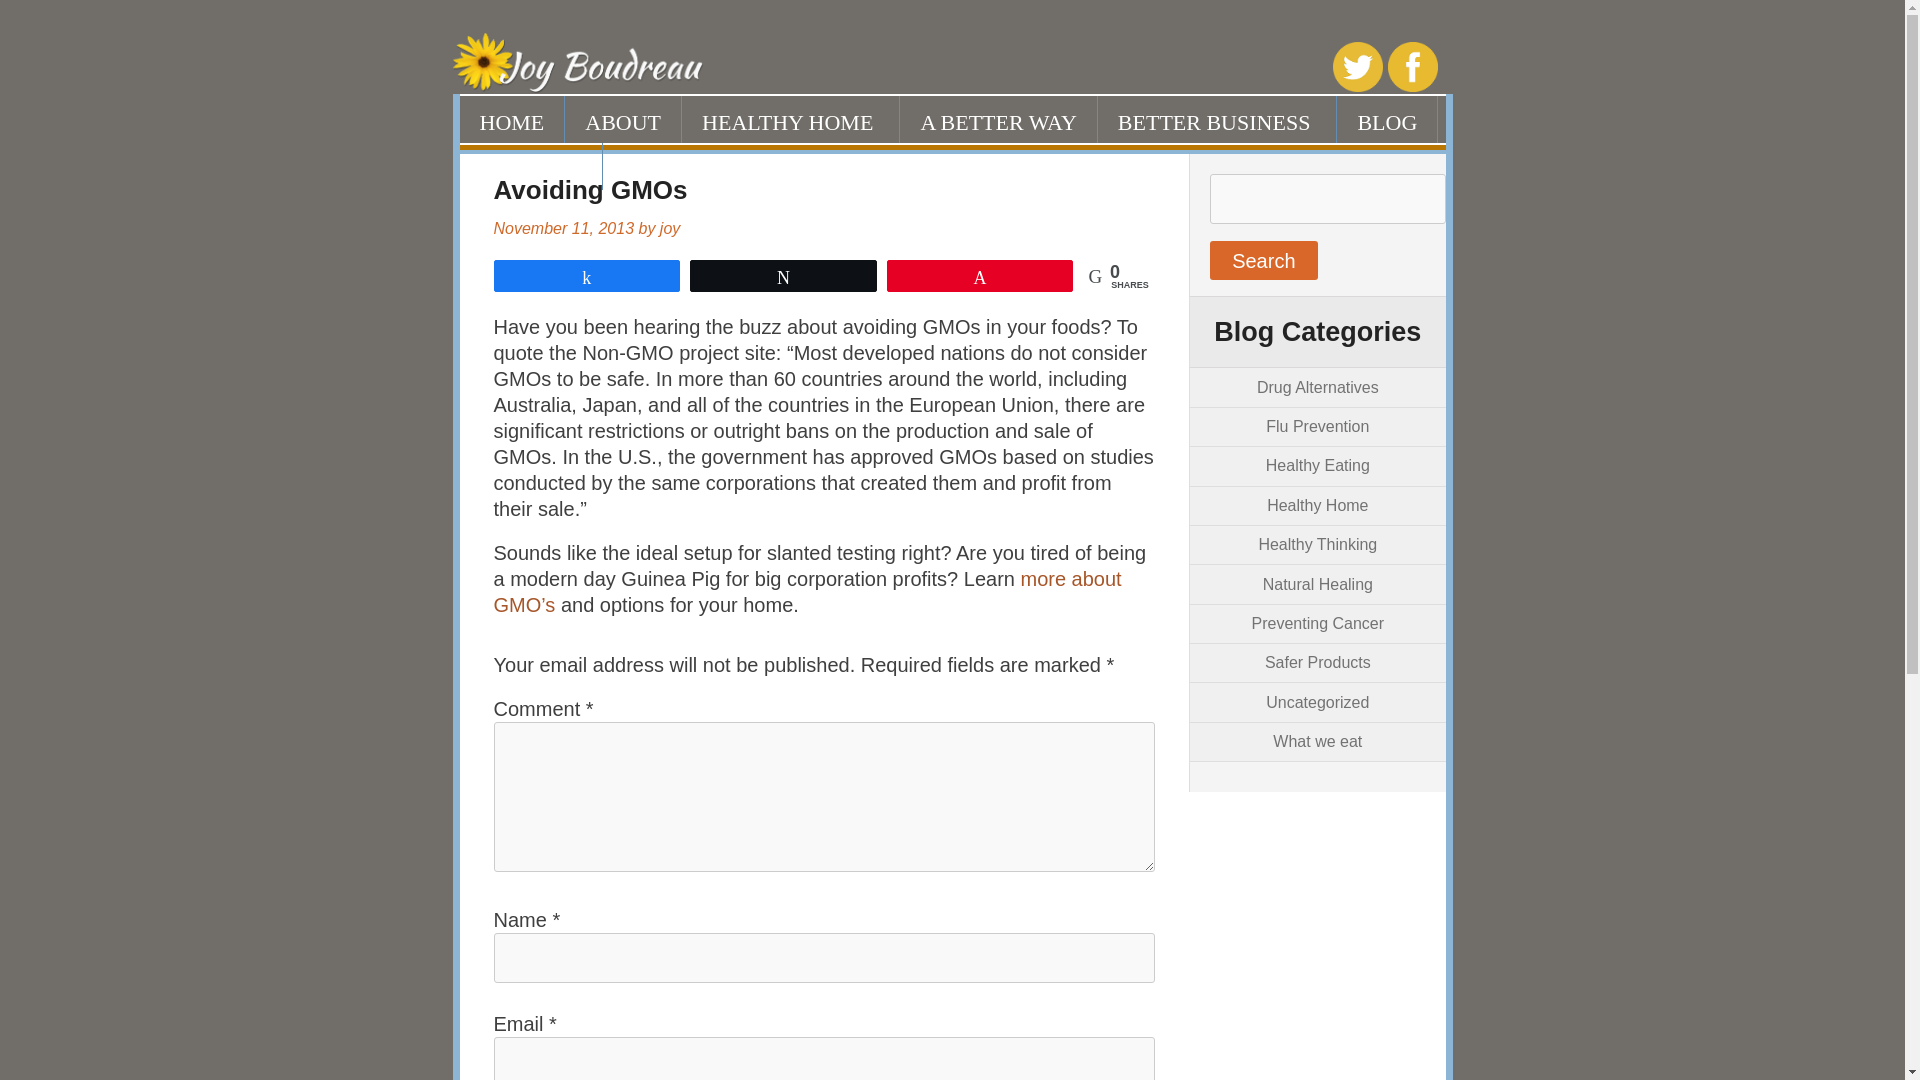 The image size is (1920, 1080). I want to click on Healthy Thinking, so click(1316, 544).